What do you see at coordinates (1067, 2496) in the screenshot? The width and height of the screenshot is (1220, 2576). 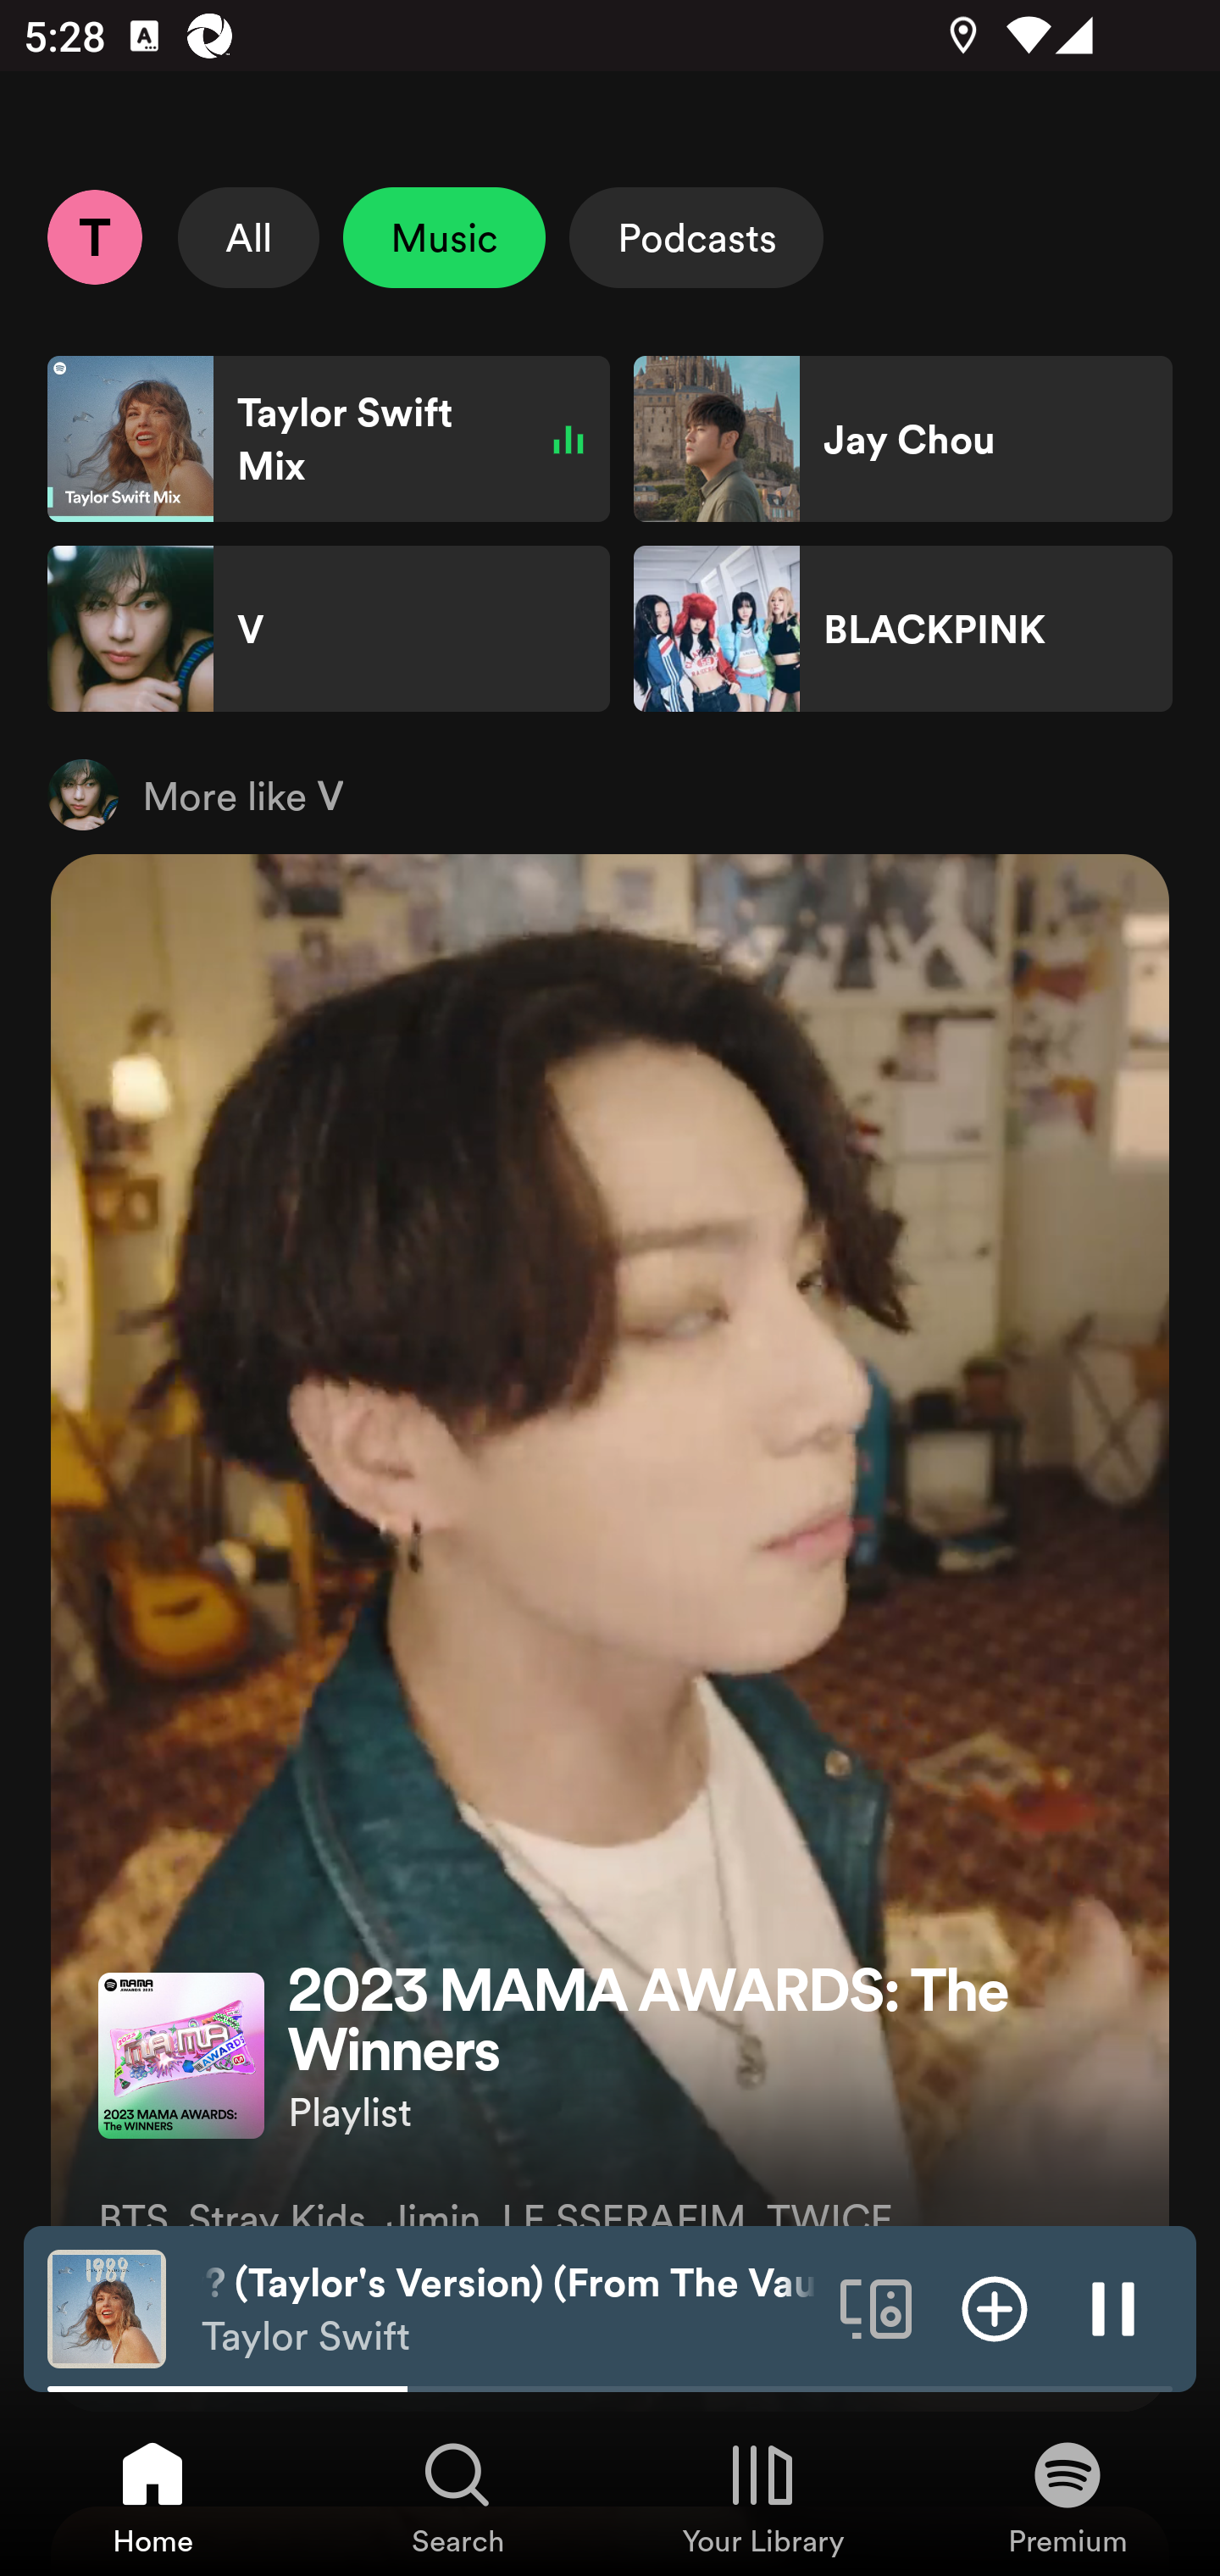 I see `Premium, Tab 4 of 4 Premium Premium` at bounding box center [1067, 2496].